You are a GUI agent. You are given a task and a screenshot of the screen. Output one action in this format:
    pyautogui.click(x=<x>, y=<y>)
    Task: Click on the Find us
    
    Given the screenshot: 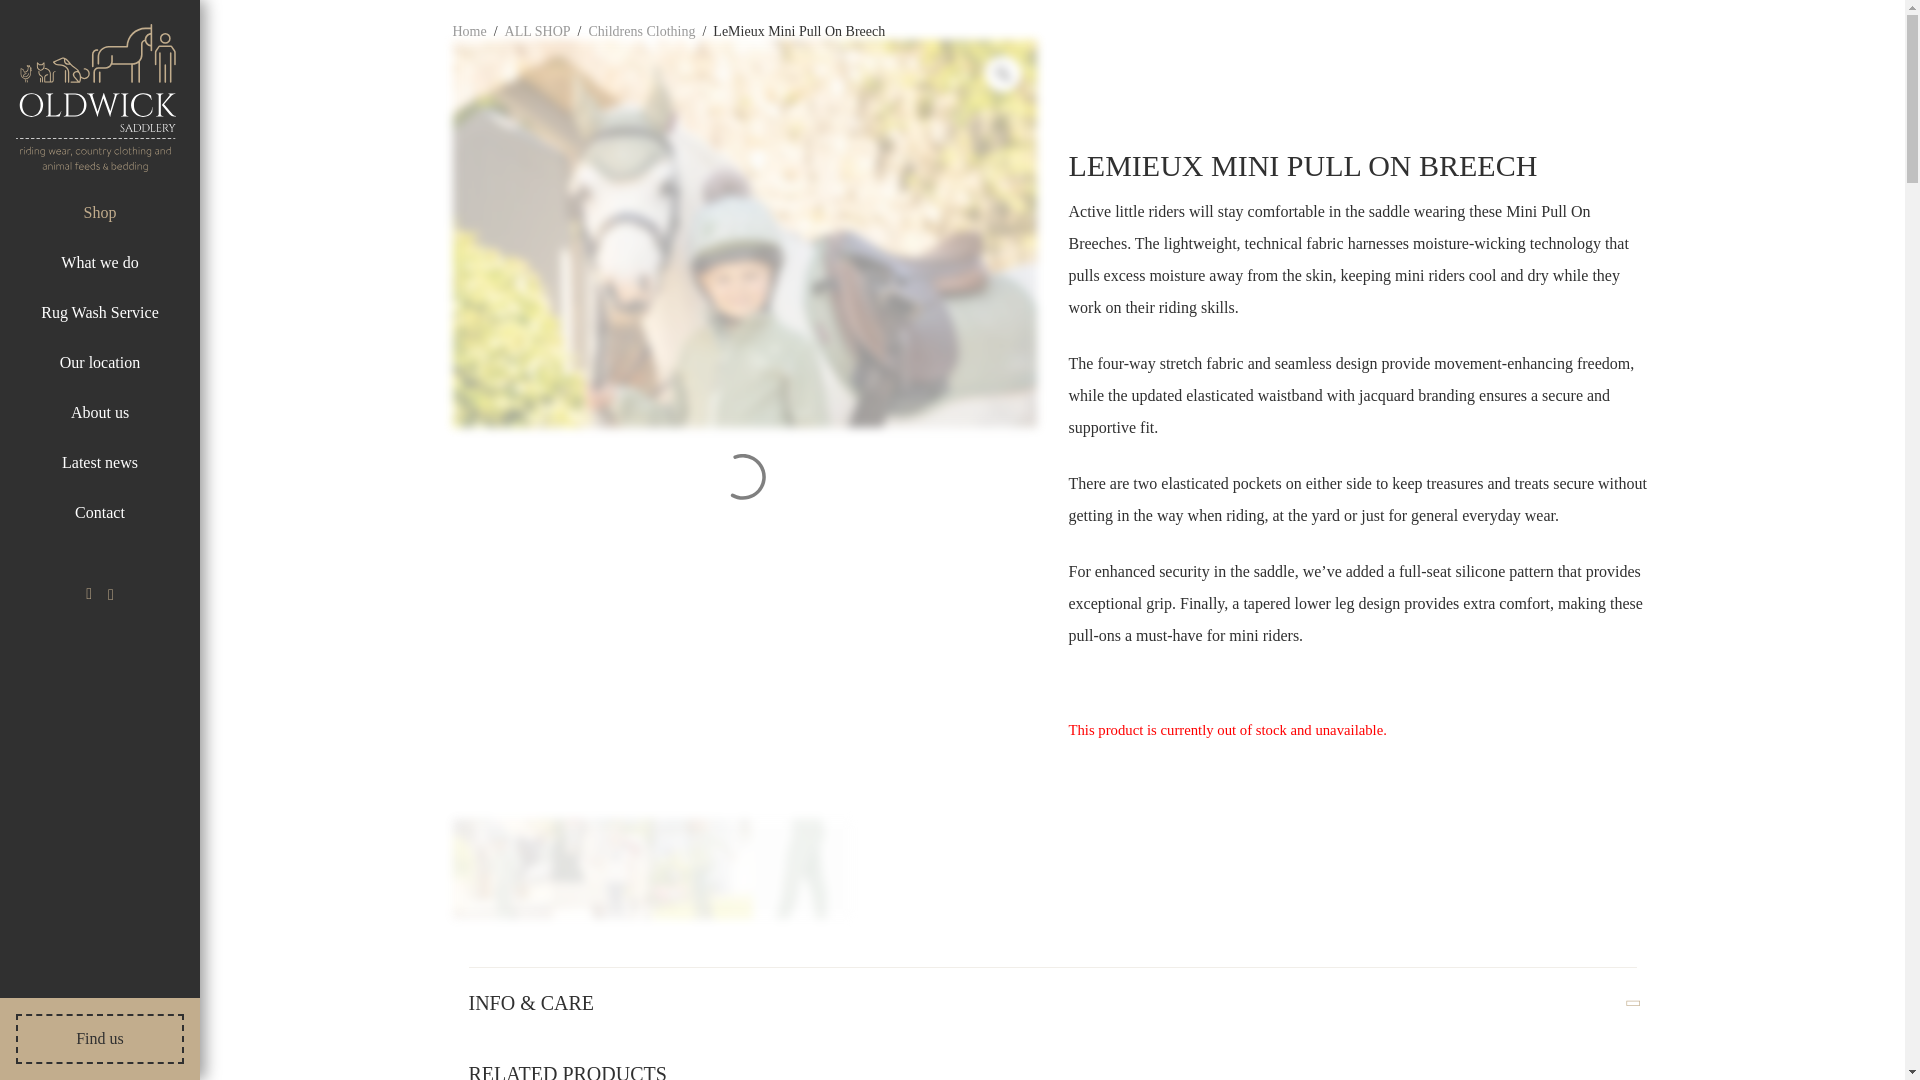 What is the action you would take?
    pyautogui.click(x=100, y=1038)
    